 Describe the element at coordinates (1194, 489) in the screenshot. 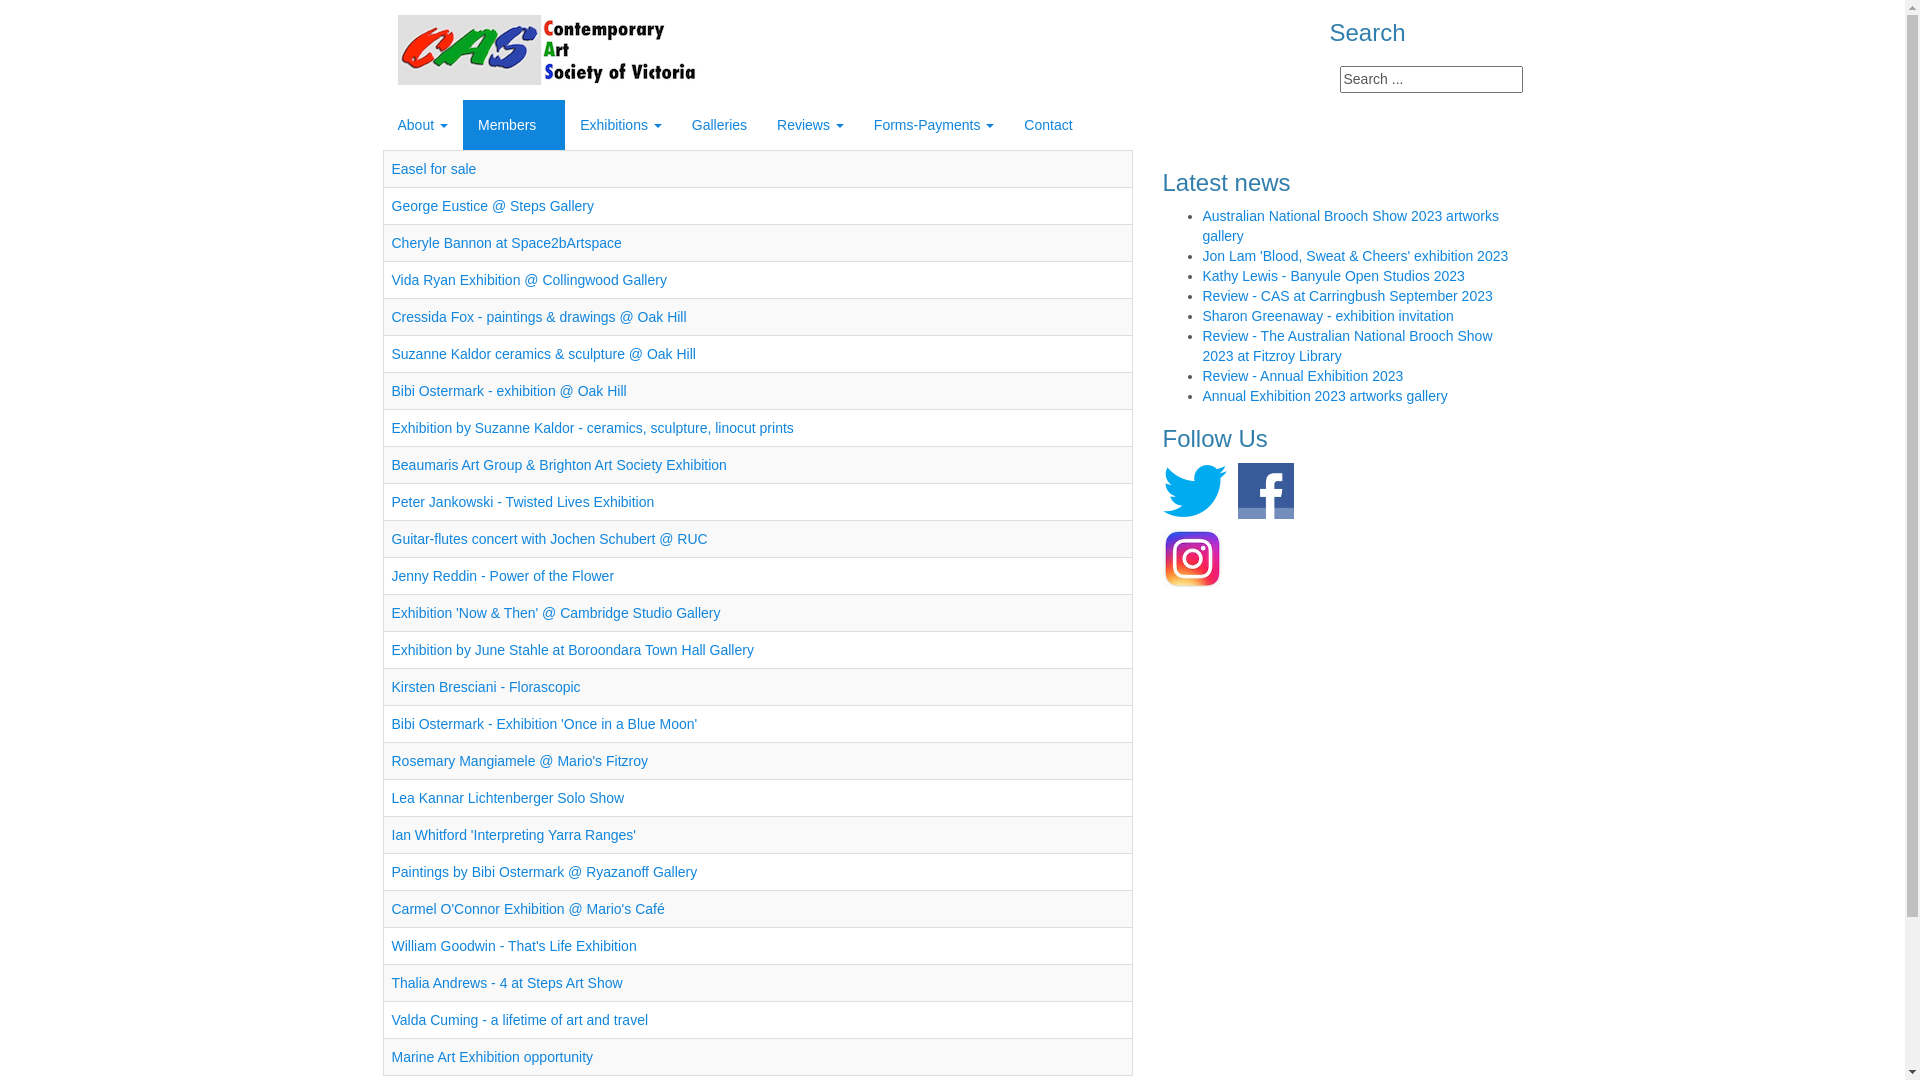

I see `Follow us on Twitter` at that location.